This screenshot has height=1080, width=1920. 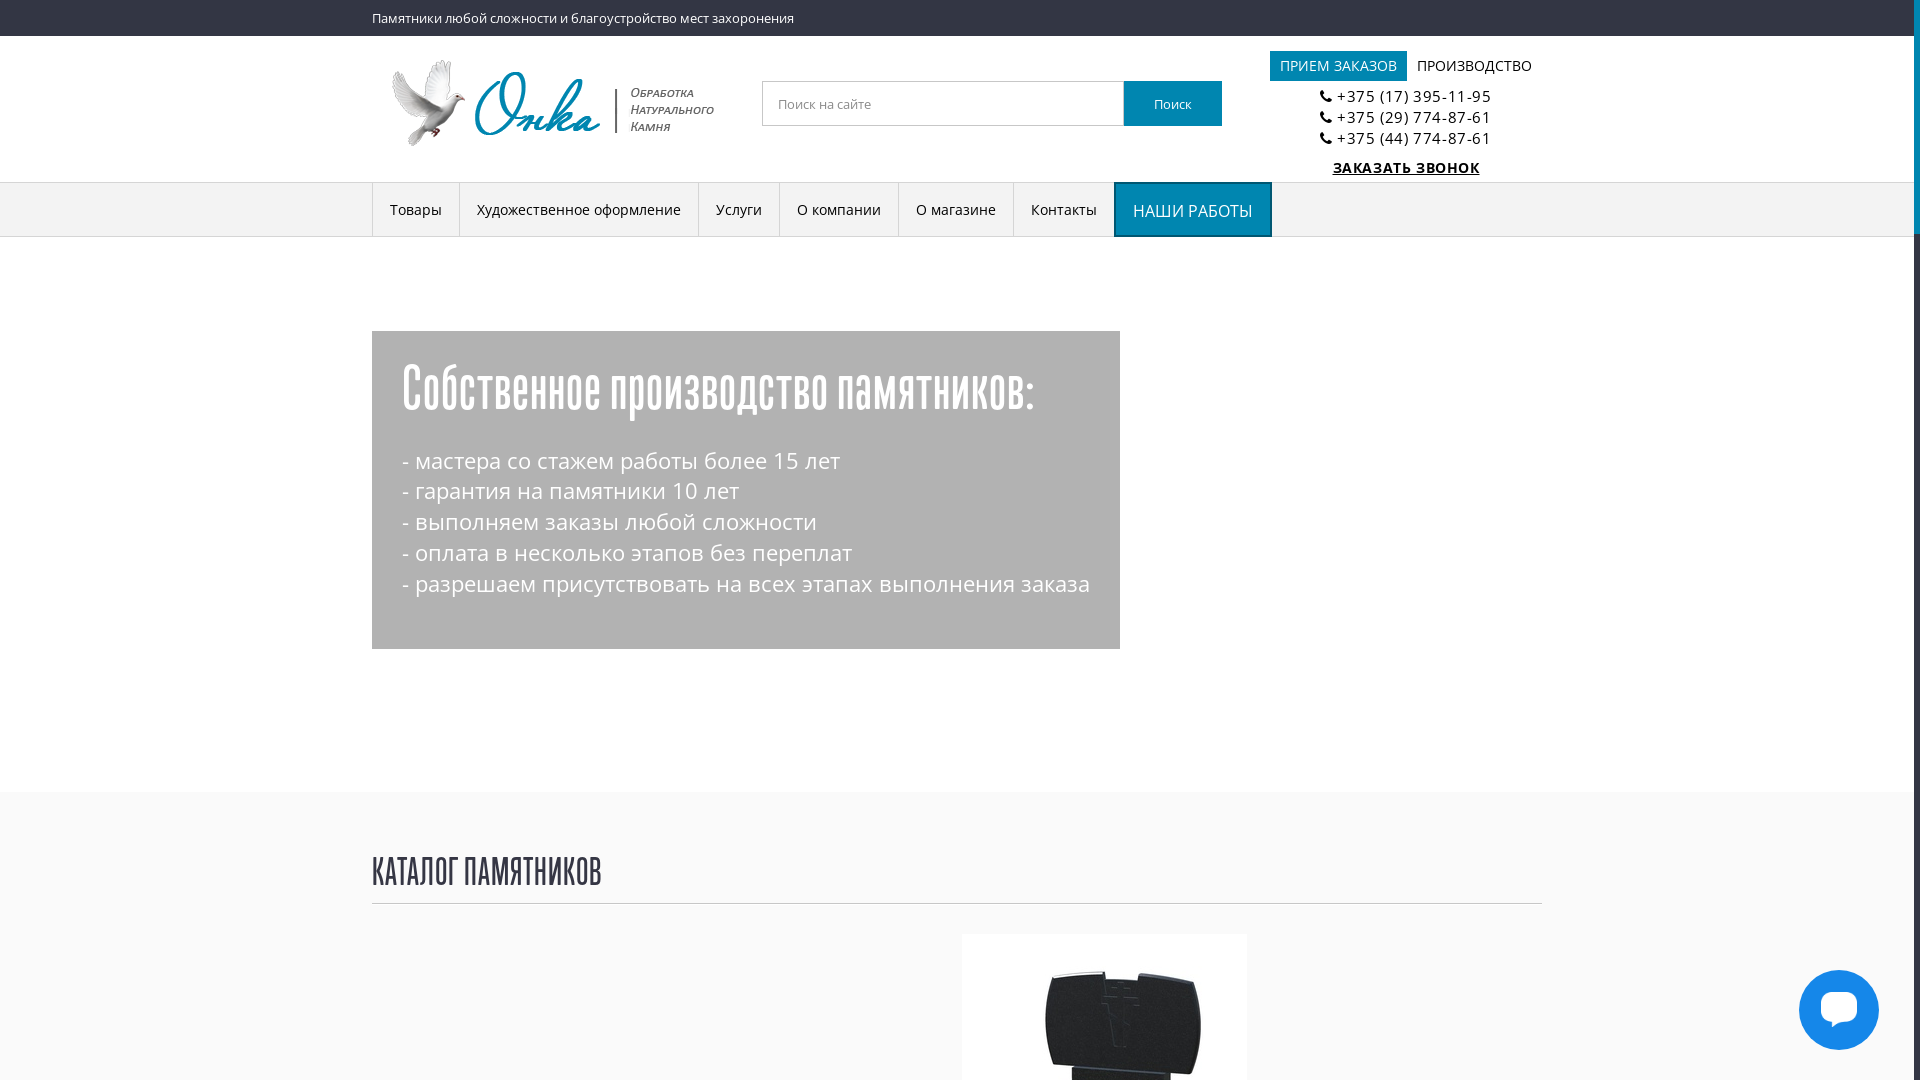 I want to click on +375 (44) 774-87-61, so click(x=1414, y=138).